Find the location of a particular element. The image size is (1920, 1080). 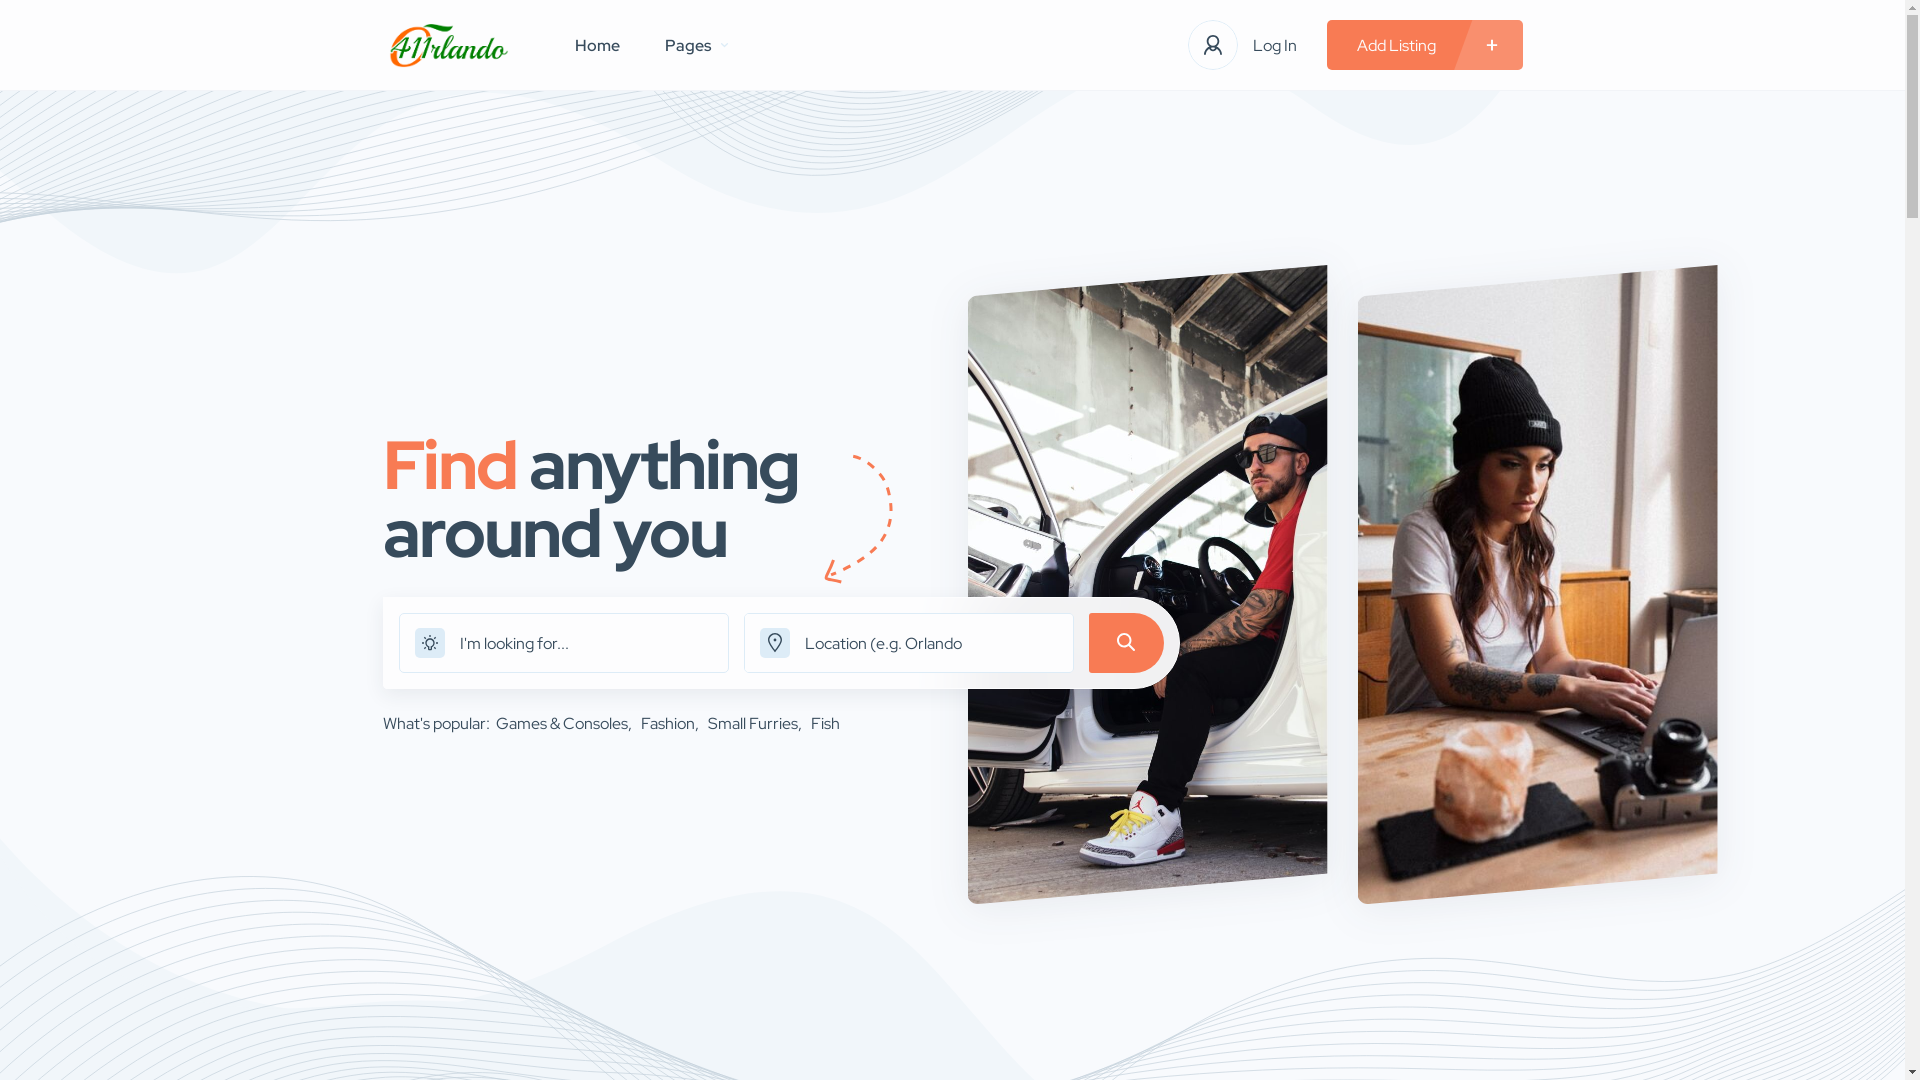

Small Furries is located at coordinates (756, 724).